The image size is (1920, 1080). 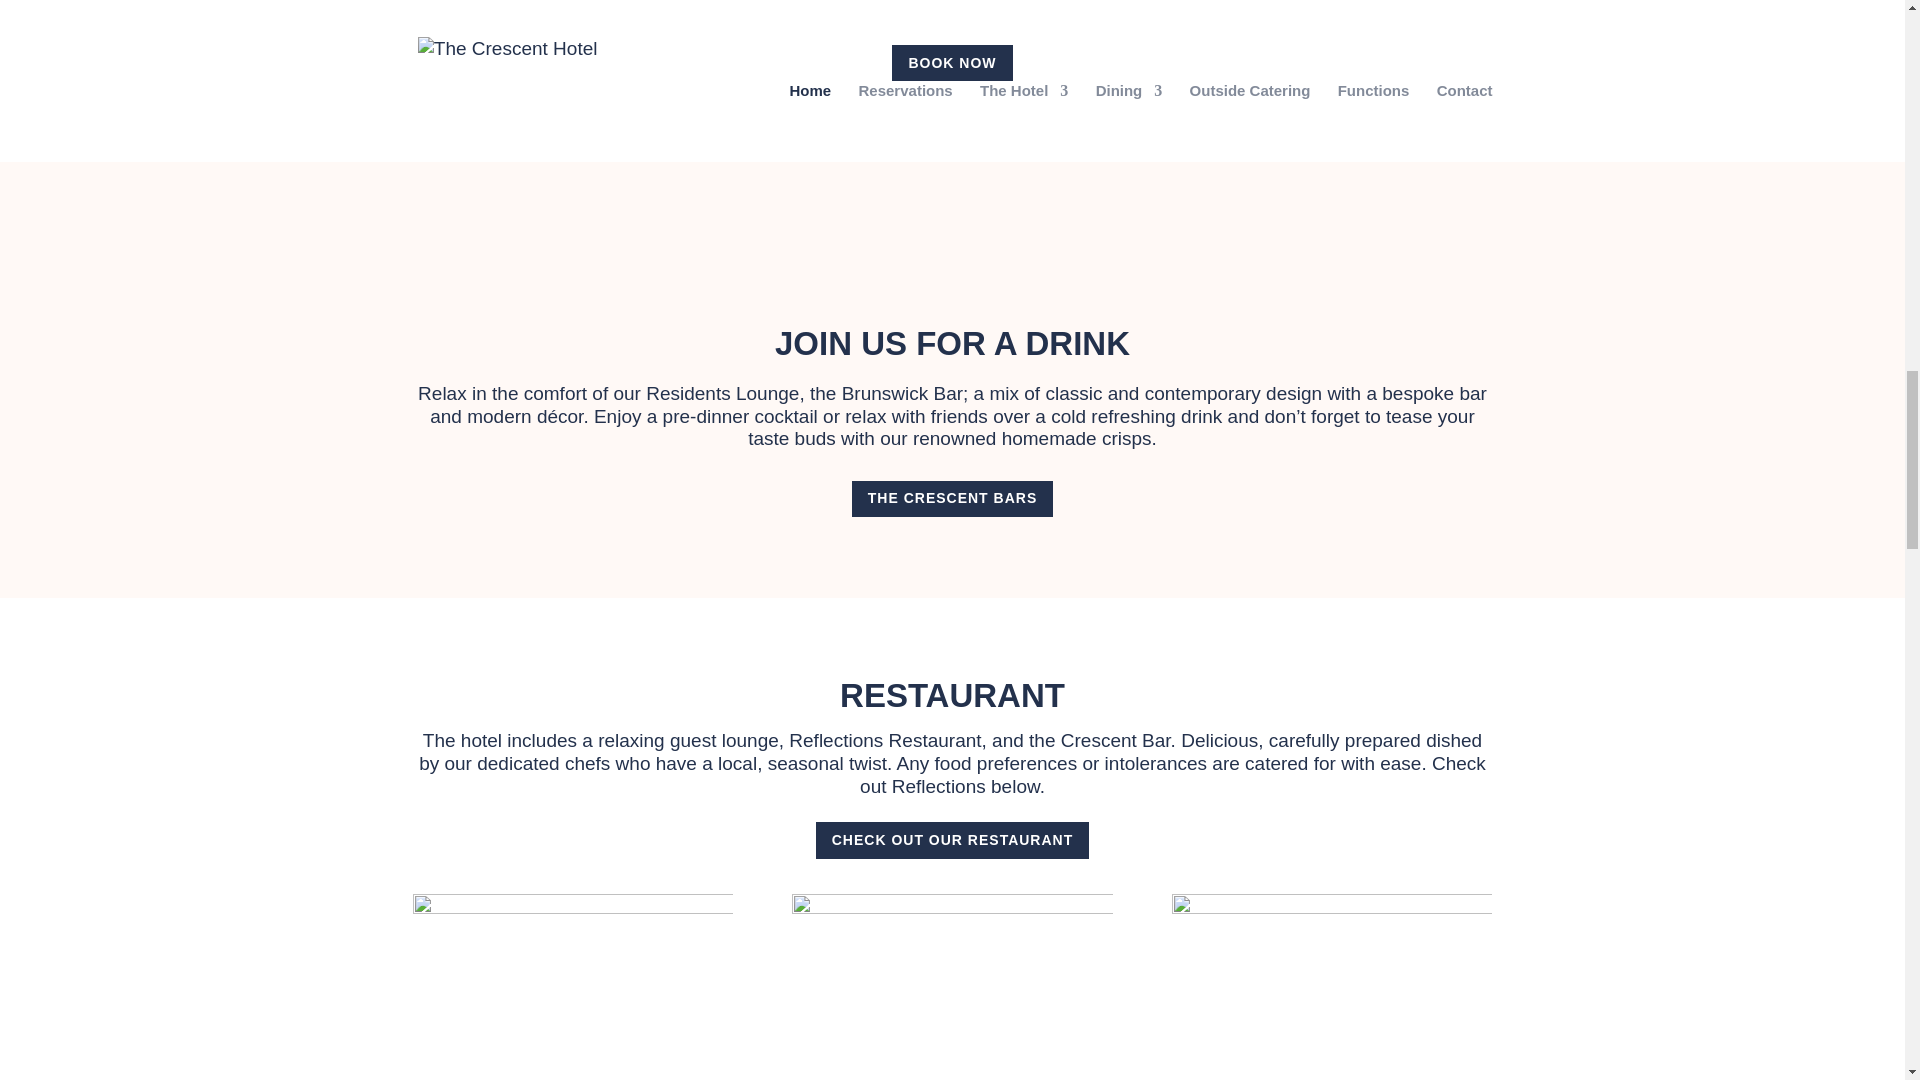 I want to click on THE CRESCENT BARS, so click(x=952, y=498).